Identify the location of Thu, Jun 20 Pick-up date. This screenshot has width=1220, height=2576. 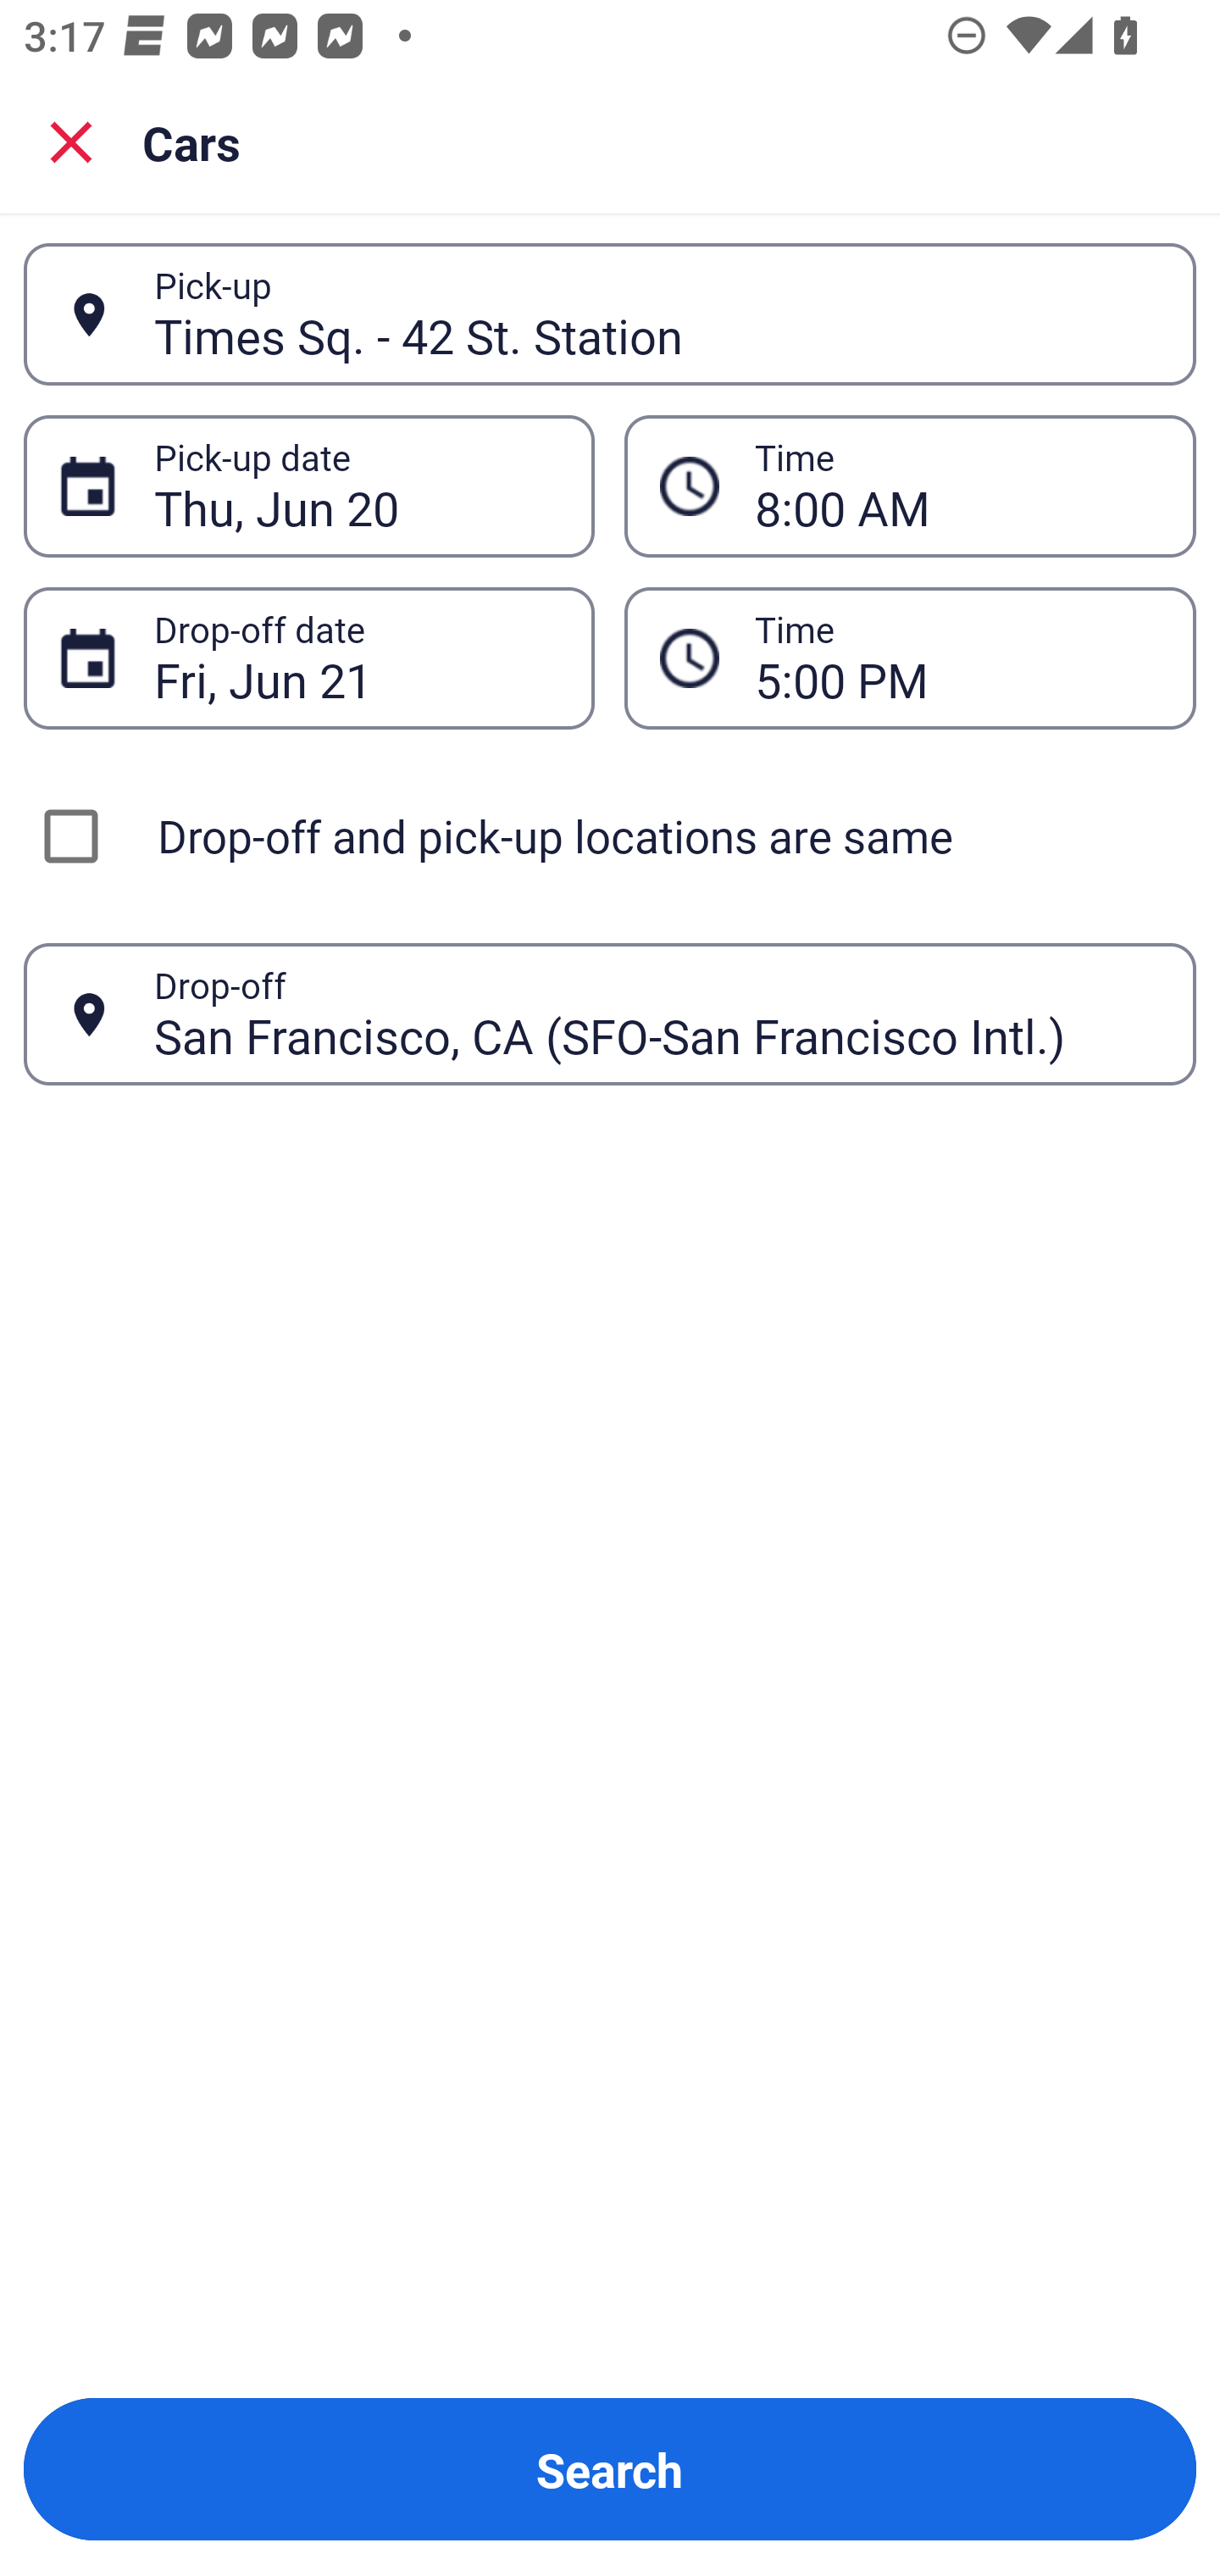
(308, 485).